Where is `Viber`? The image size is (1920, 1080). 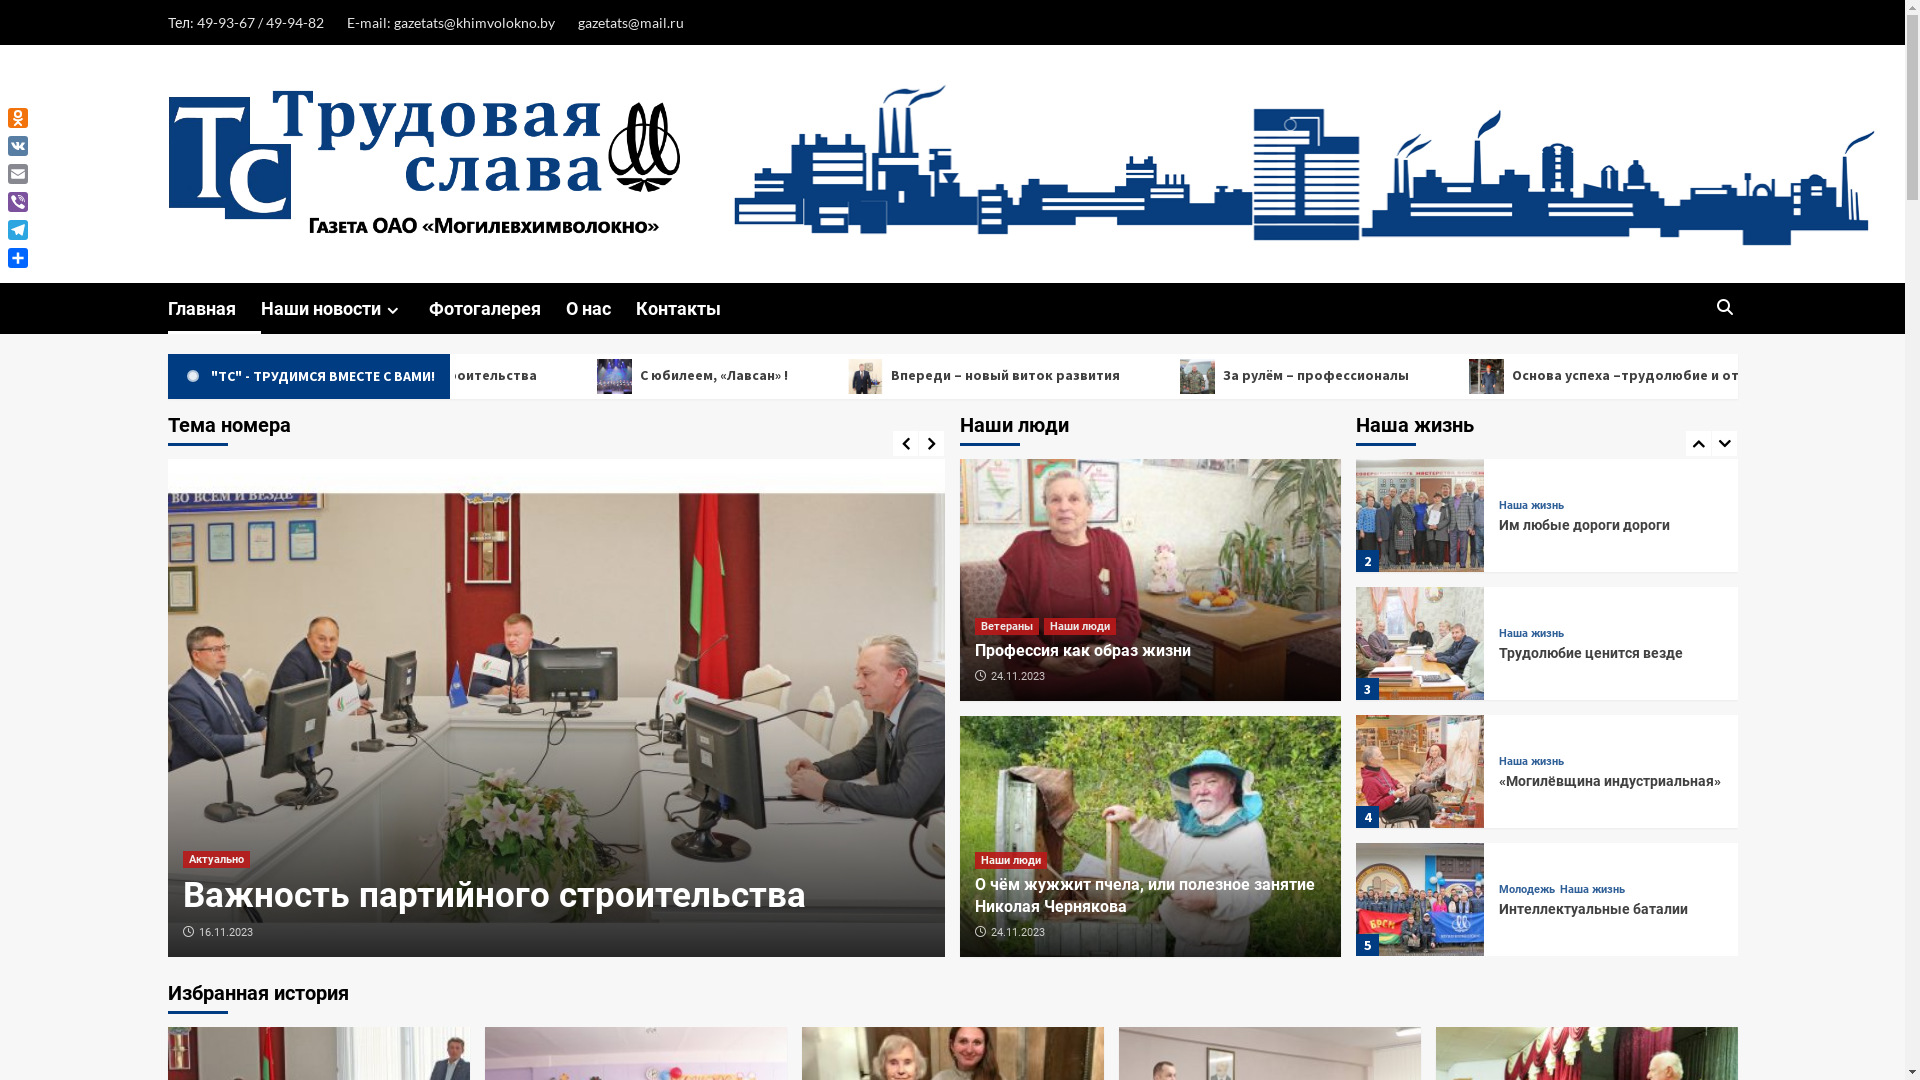 Viber is located at coordinates (18, 202).